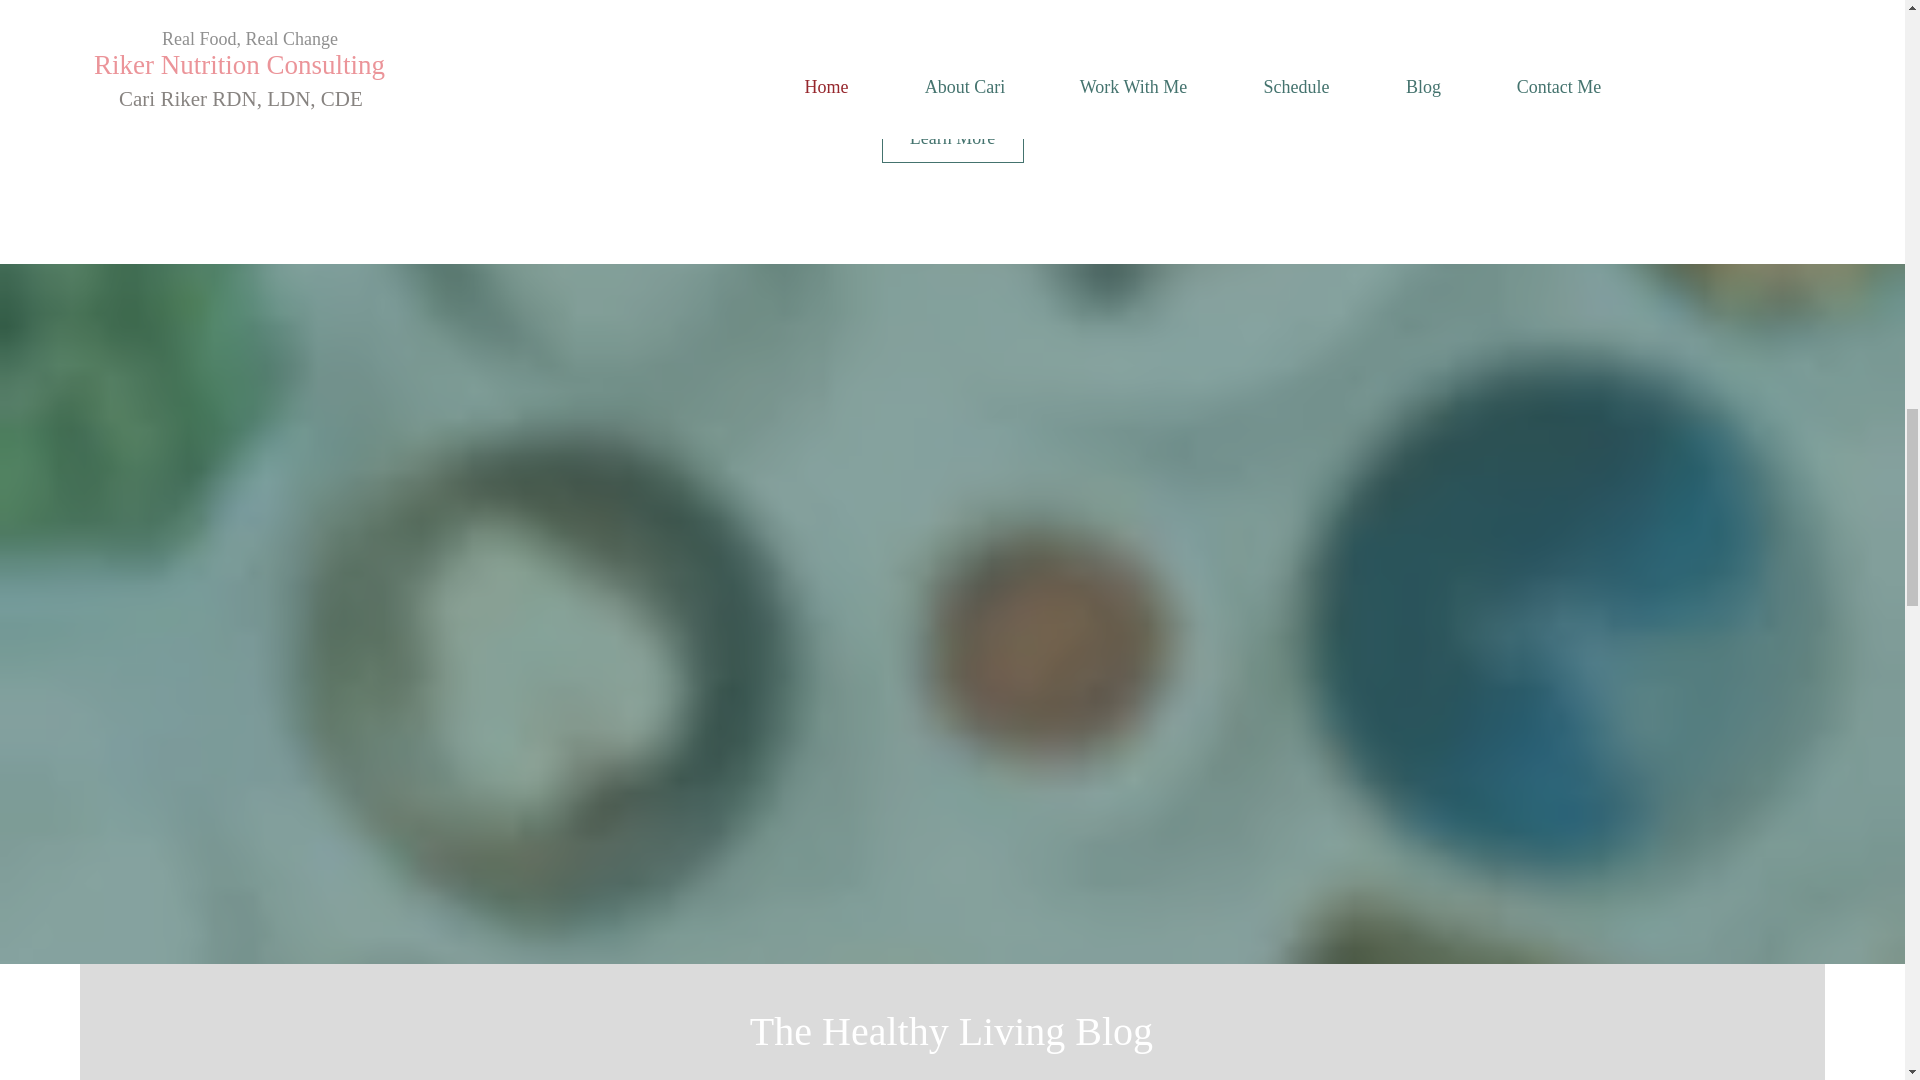 This screenshot has width=1920, height=1080. Describe the element at coordinates (952, 138) in the screenshot. I see `Learn More` at that location.